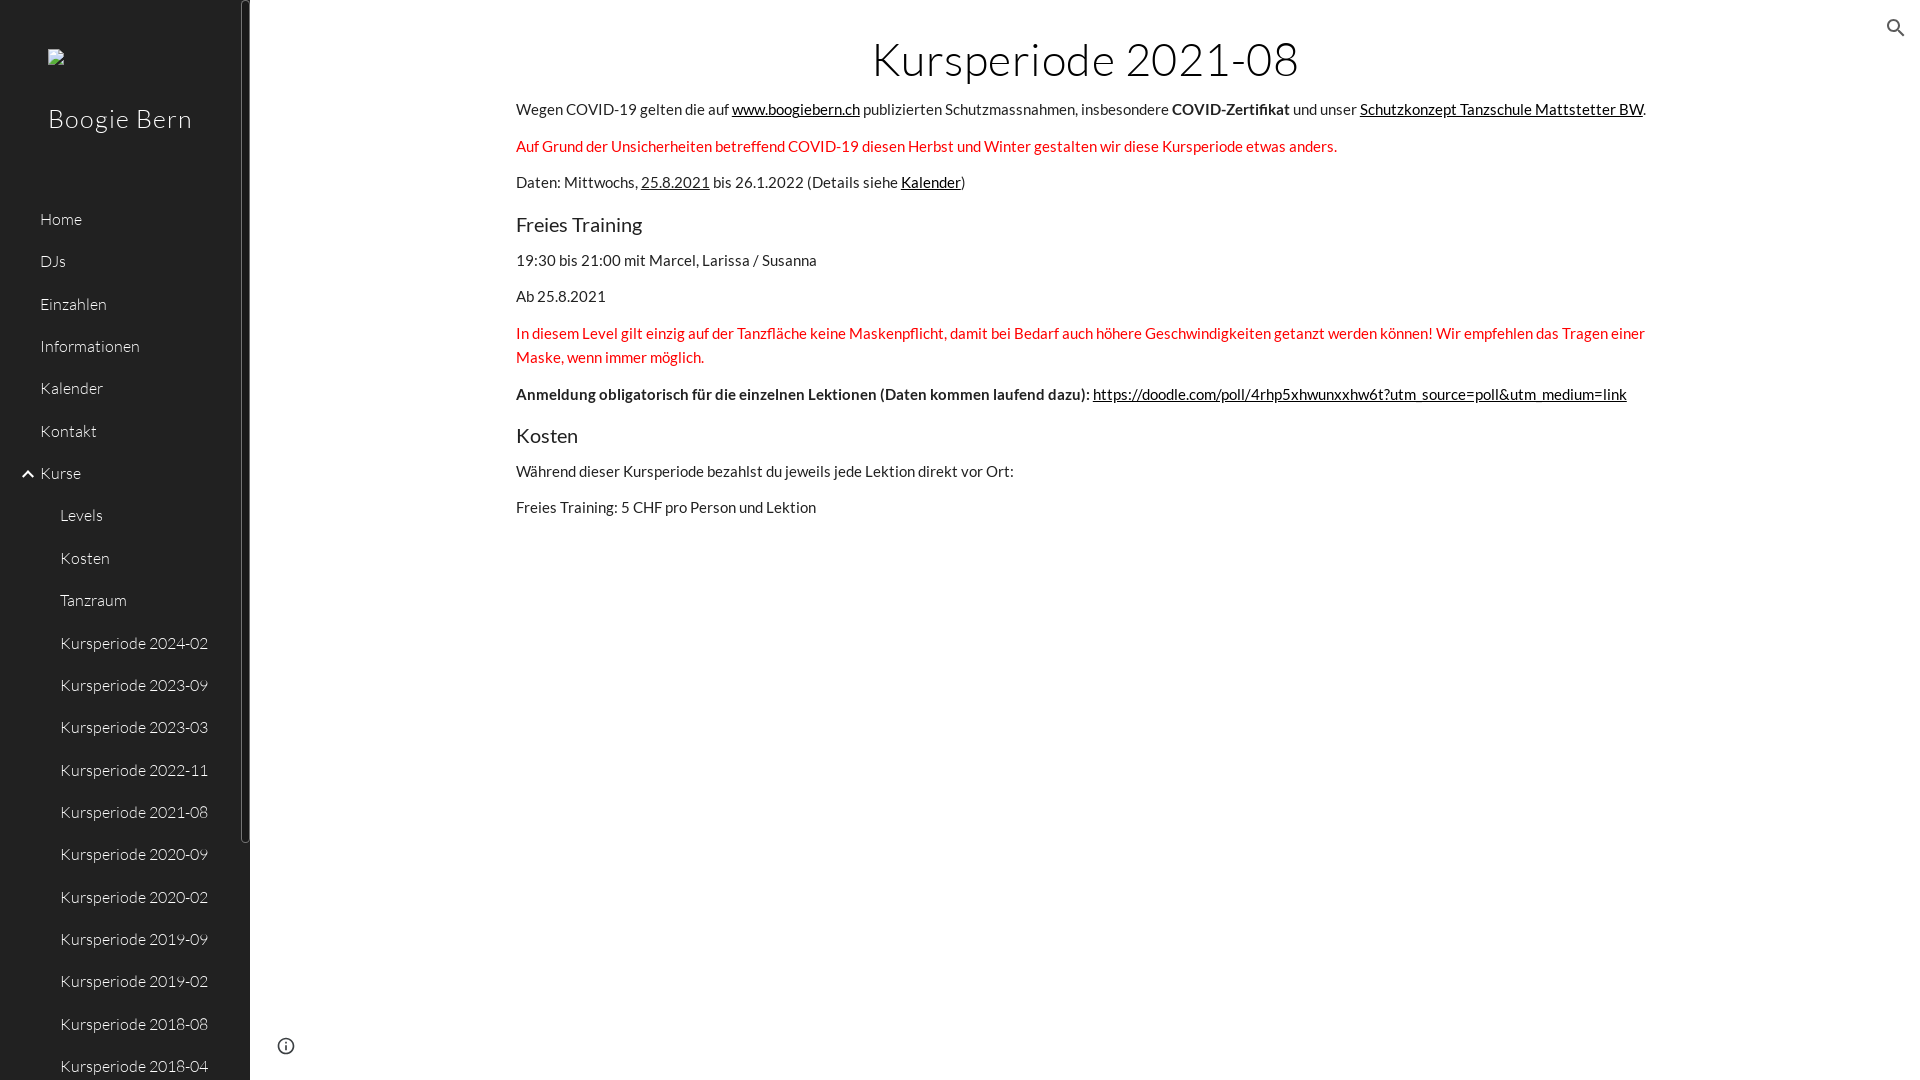 The height and width of the screenshot is (1080, 1920). I want to click on Kontakt, so click(132, 431).